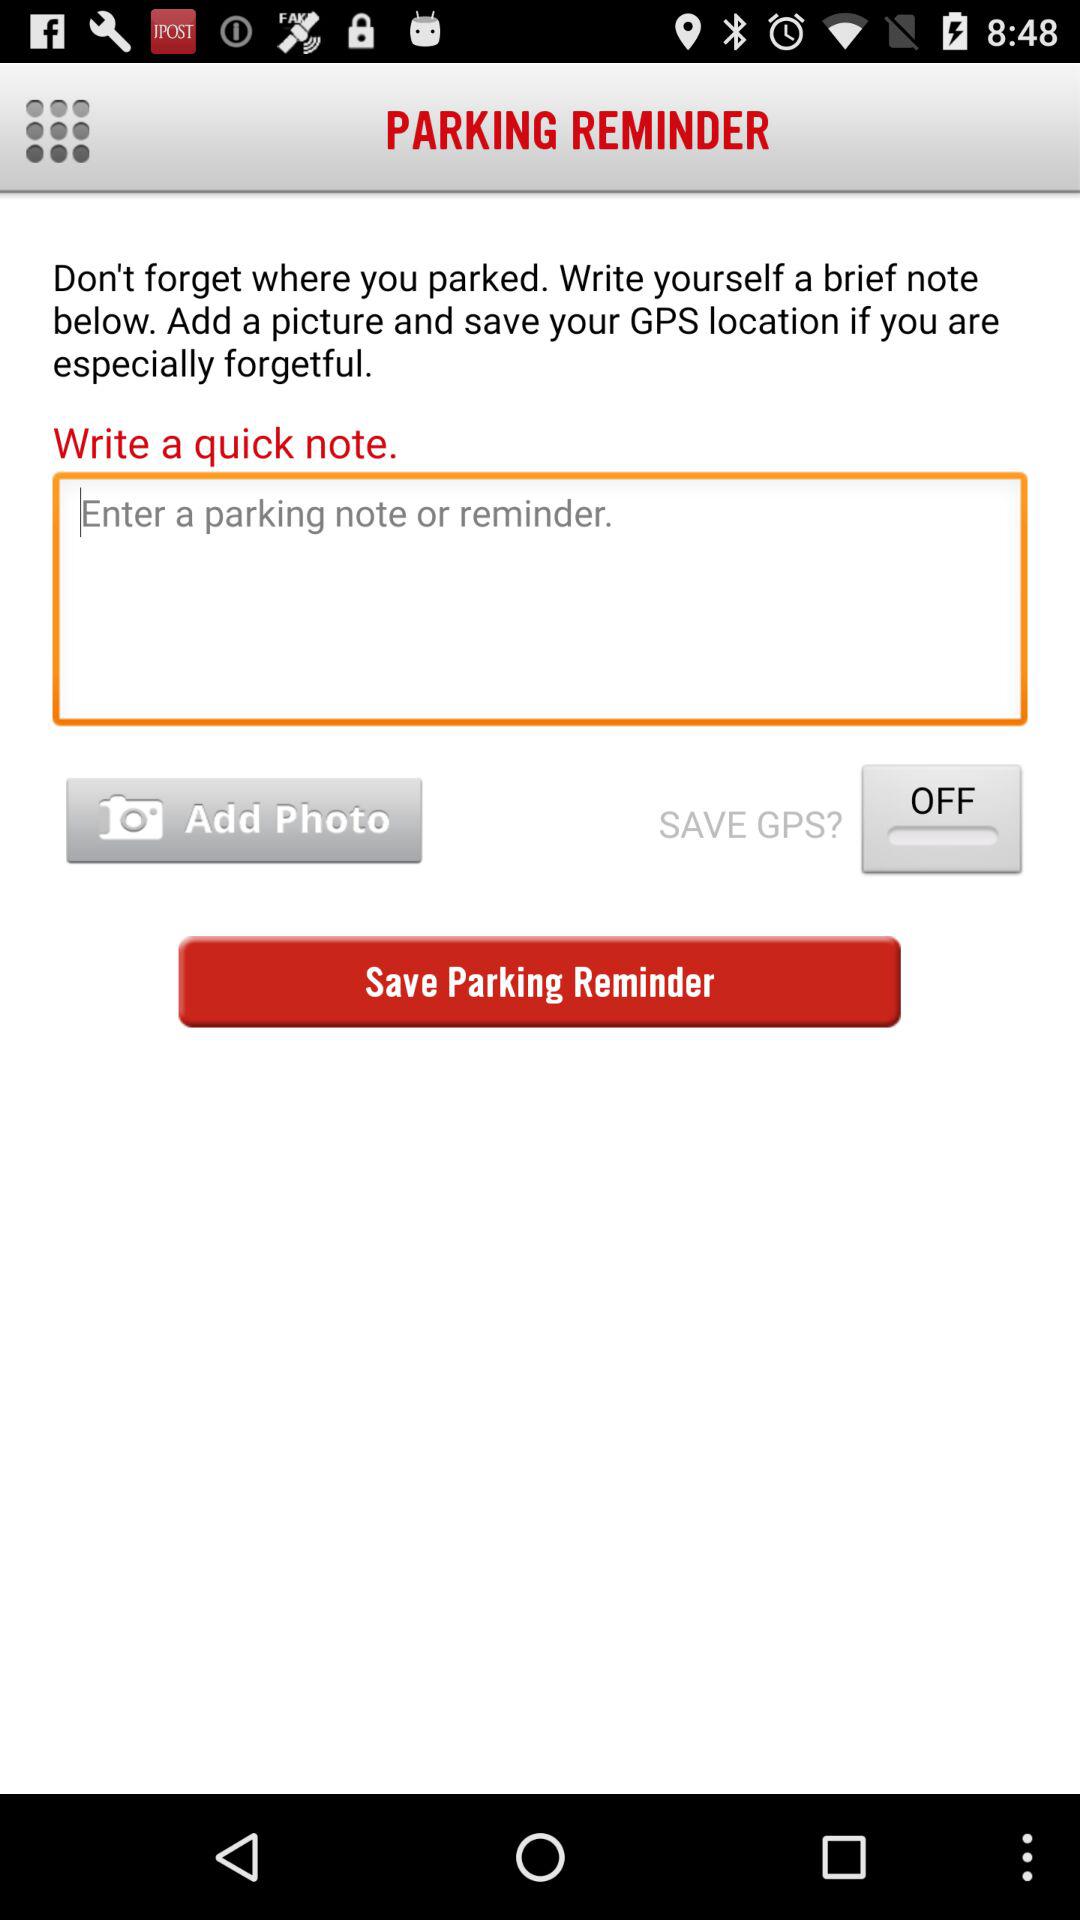 The height and width of the screenshot is (1920, 1080). I want to click on start typing, so click(540, 604).